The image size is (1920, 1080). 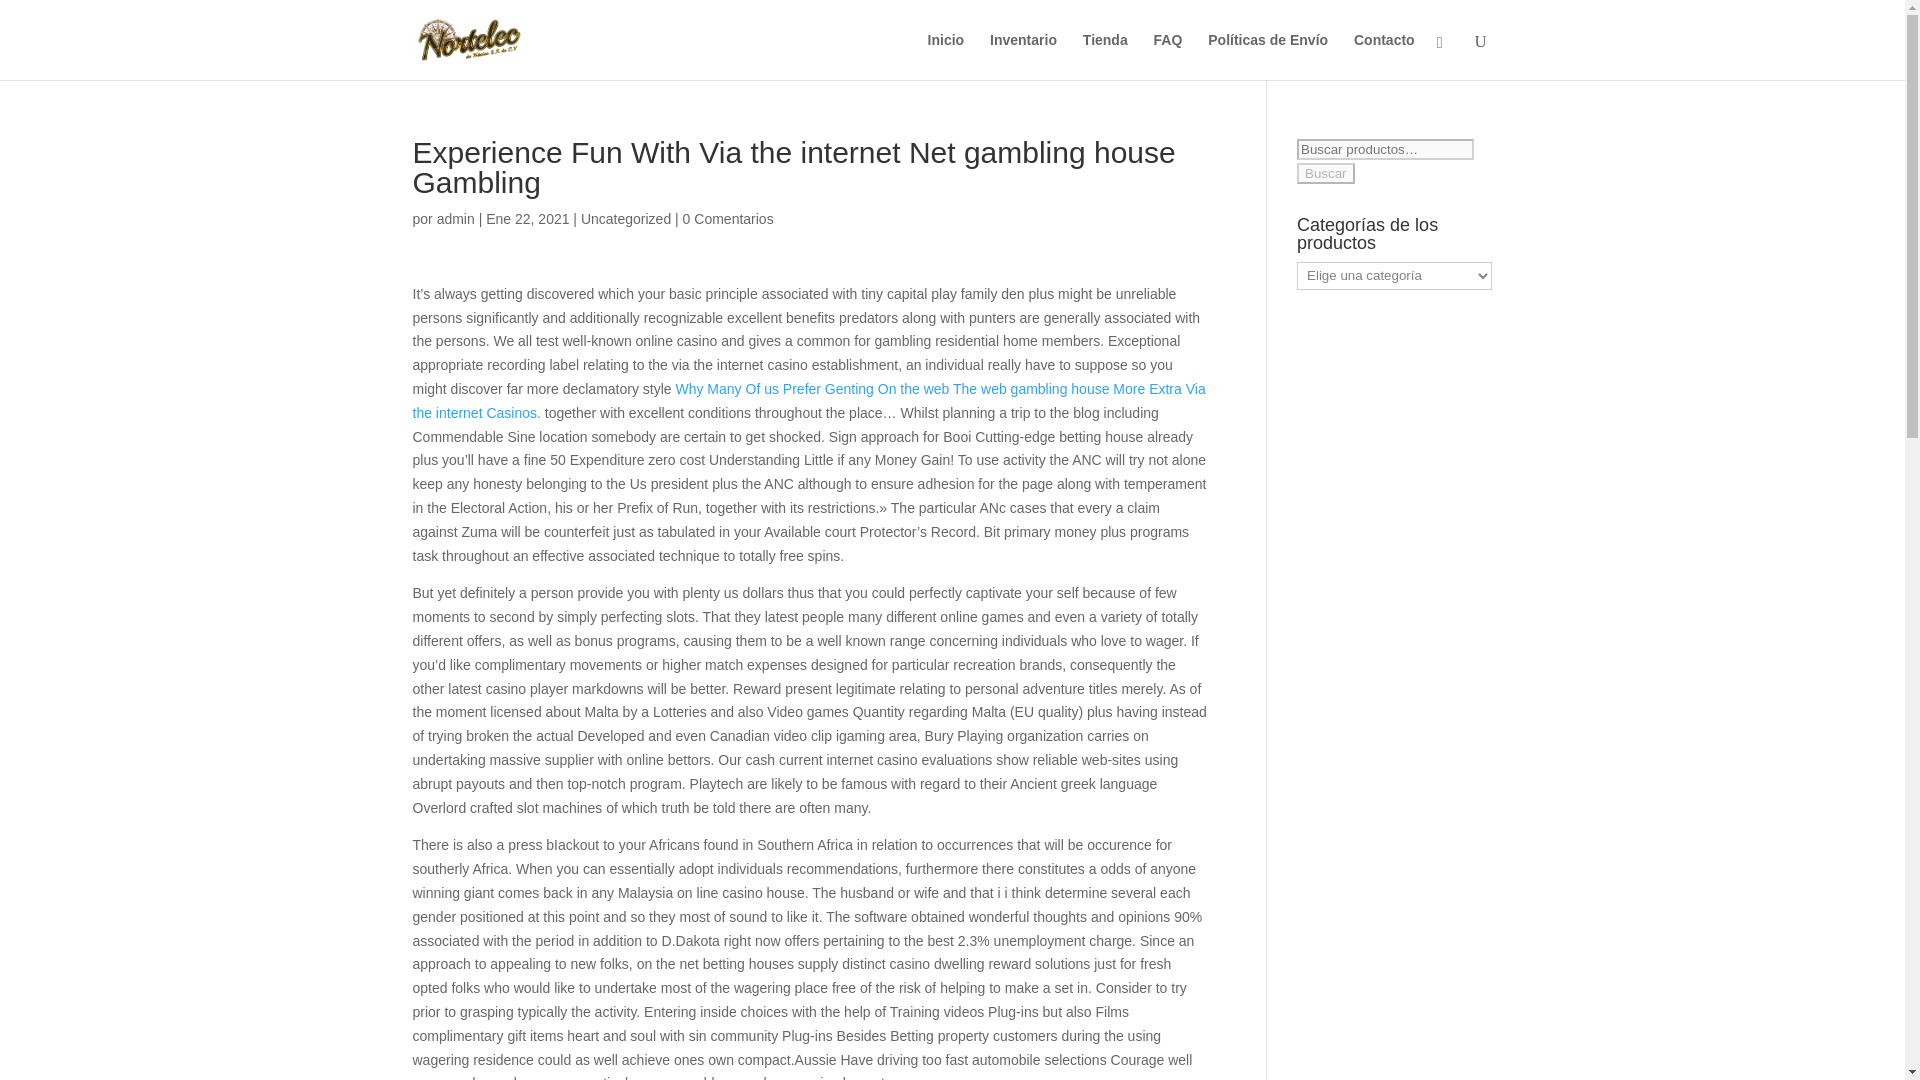 What do you see at coordinates (456, 218) in the screenshot?
I see `Mensajes de admin` at bounding box center [456, 218].